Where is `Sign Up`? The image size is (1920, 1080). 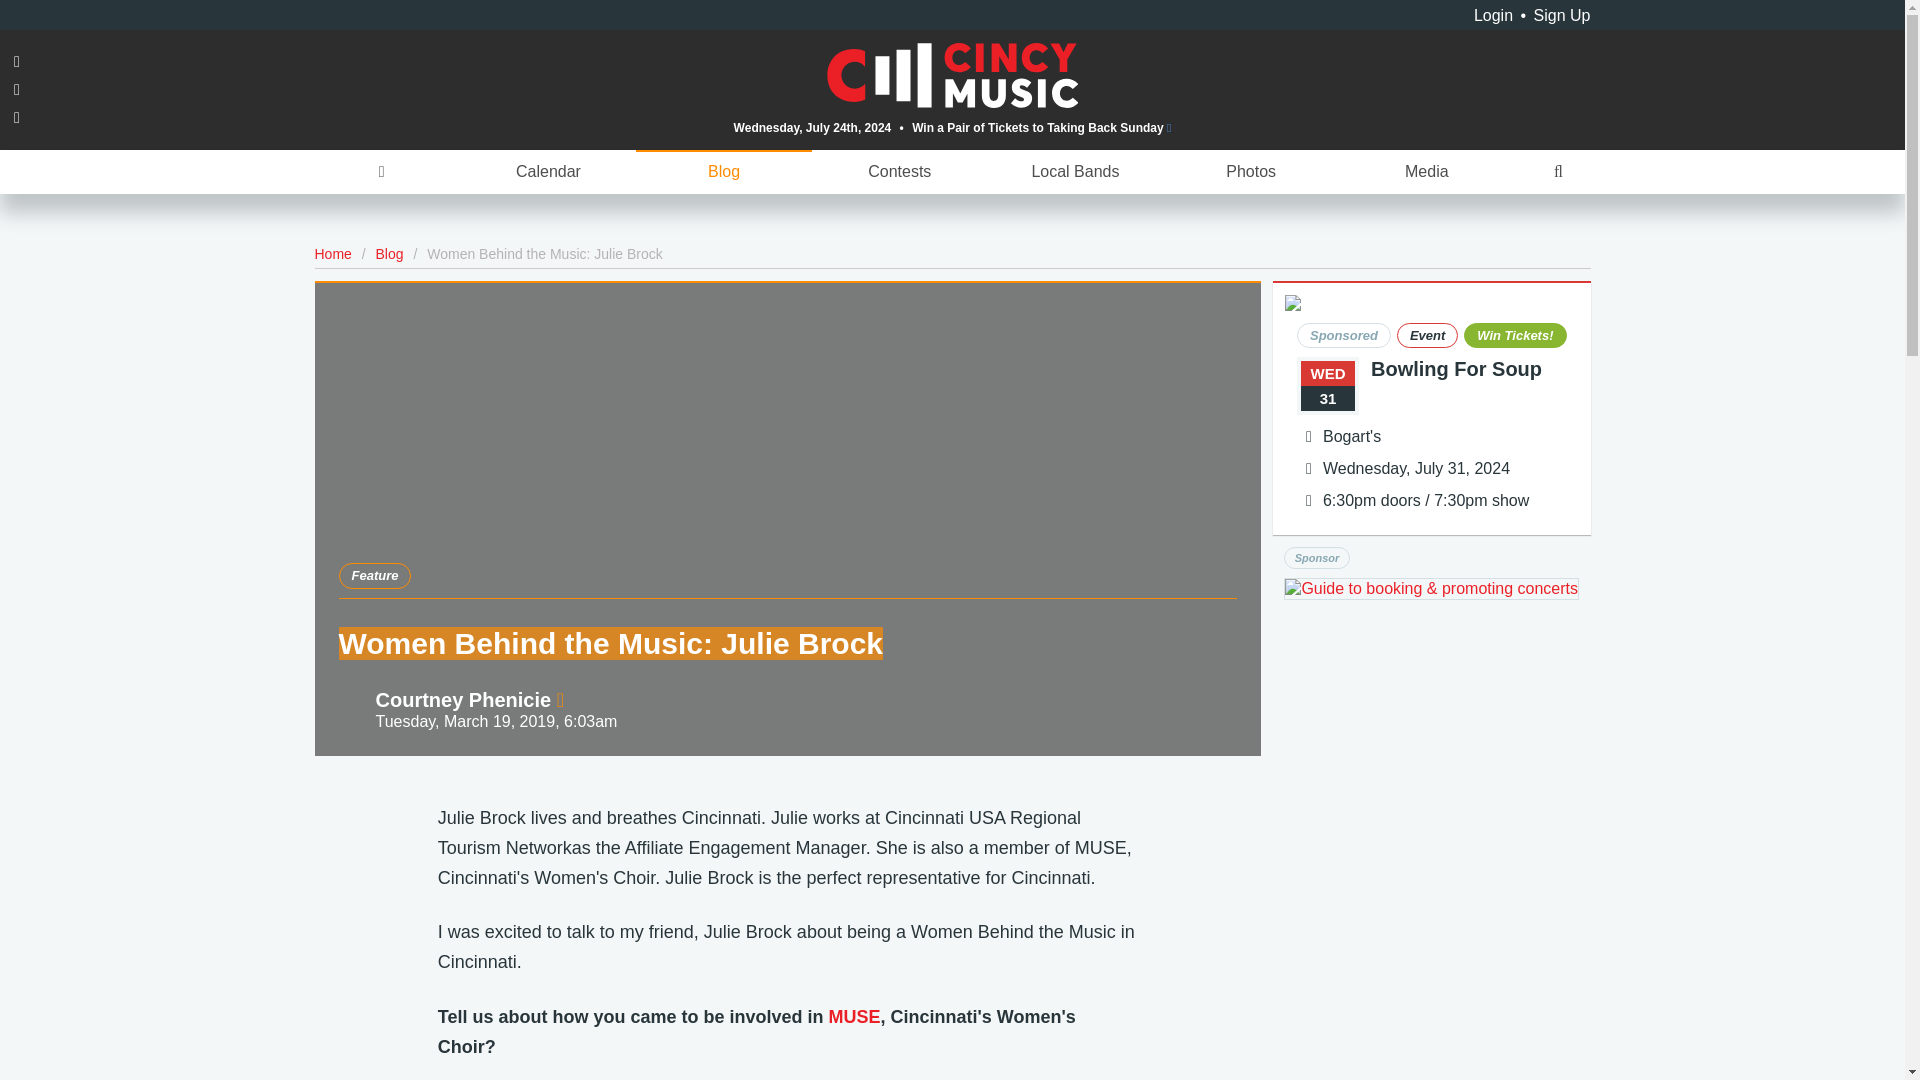
Sign Up is located at coordinates (1562, 14).